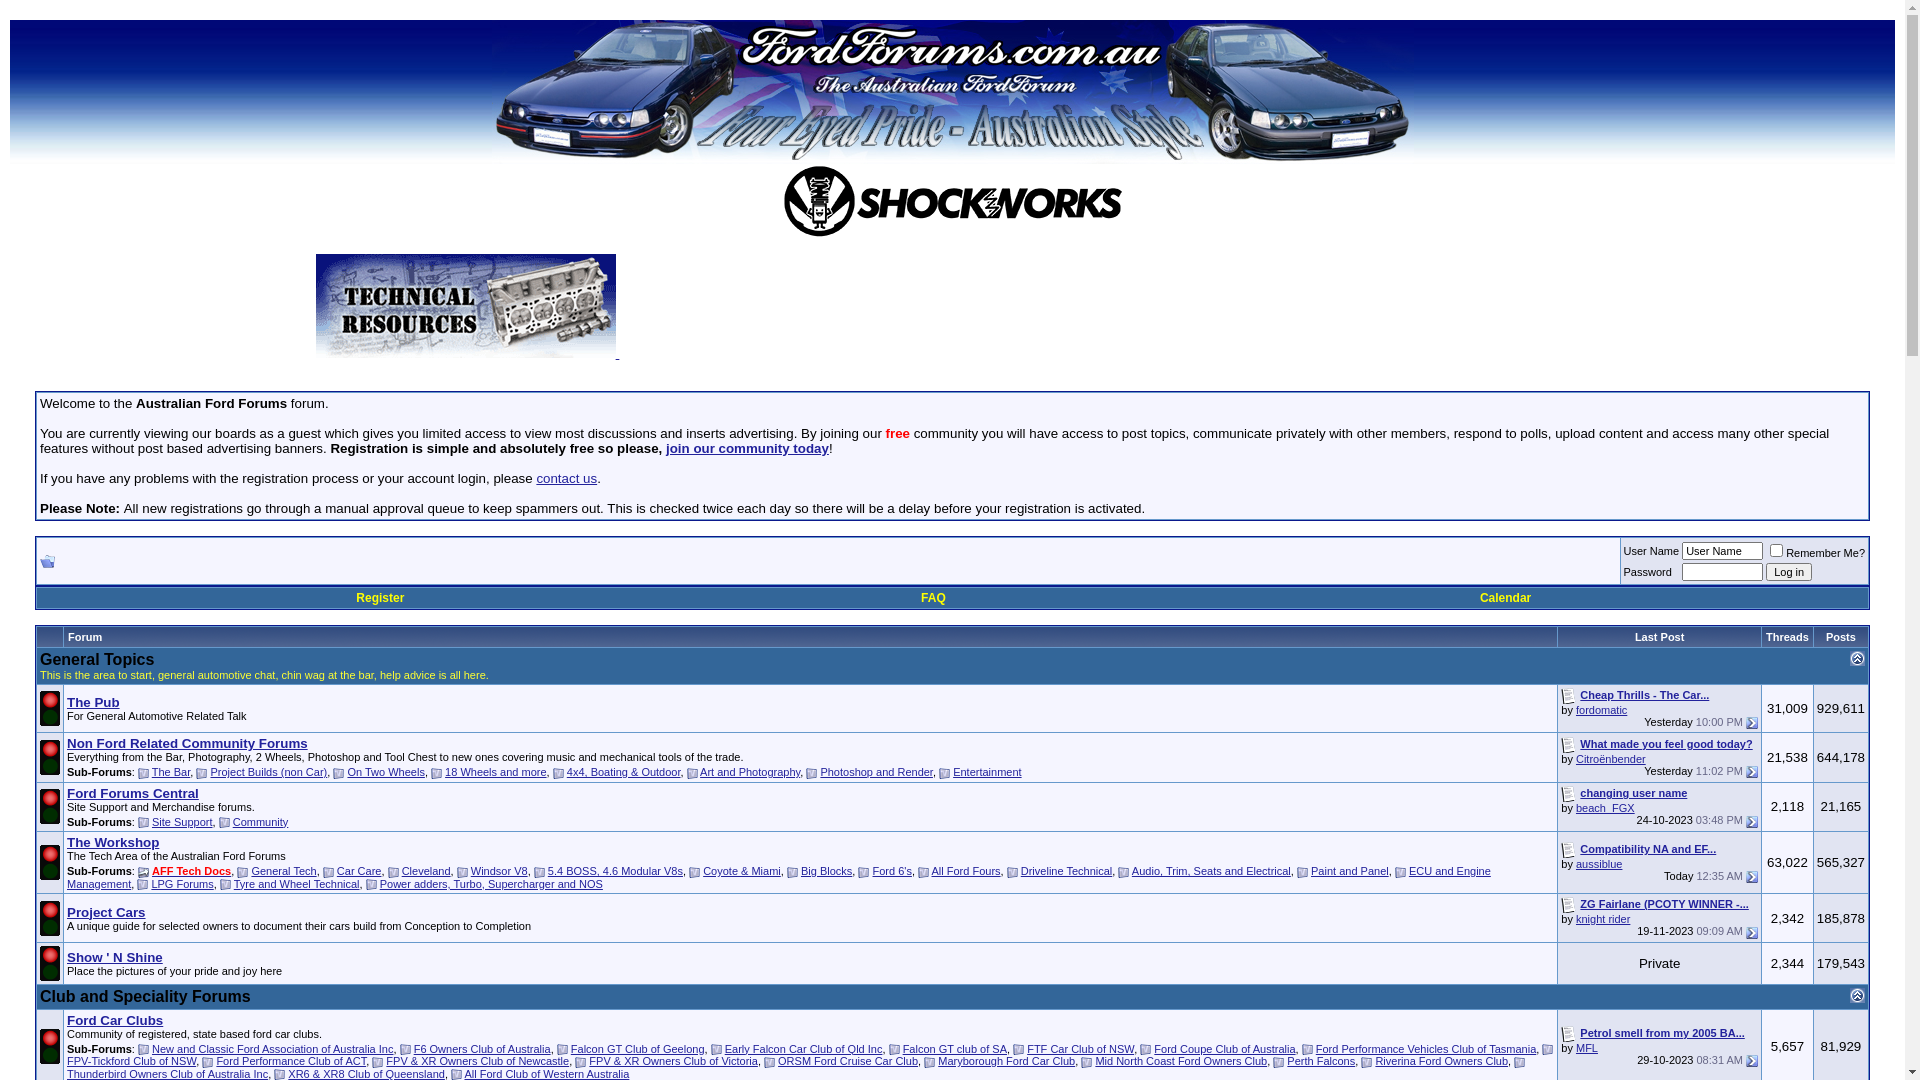 The image size is (1920, 1080). What do you see at coordinates (1602, 710) in the screenshot?
I see `fordomatic` at bounding box center [1602, 710].